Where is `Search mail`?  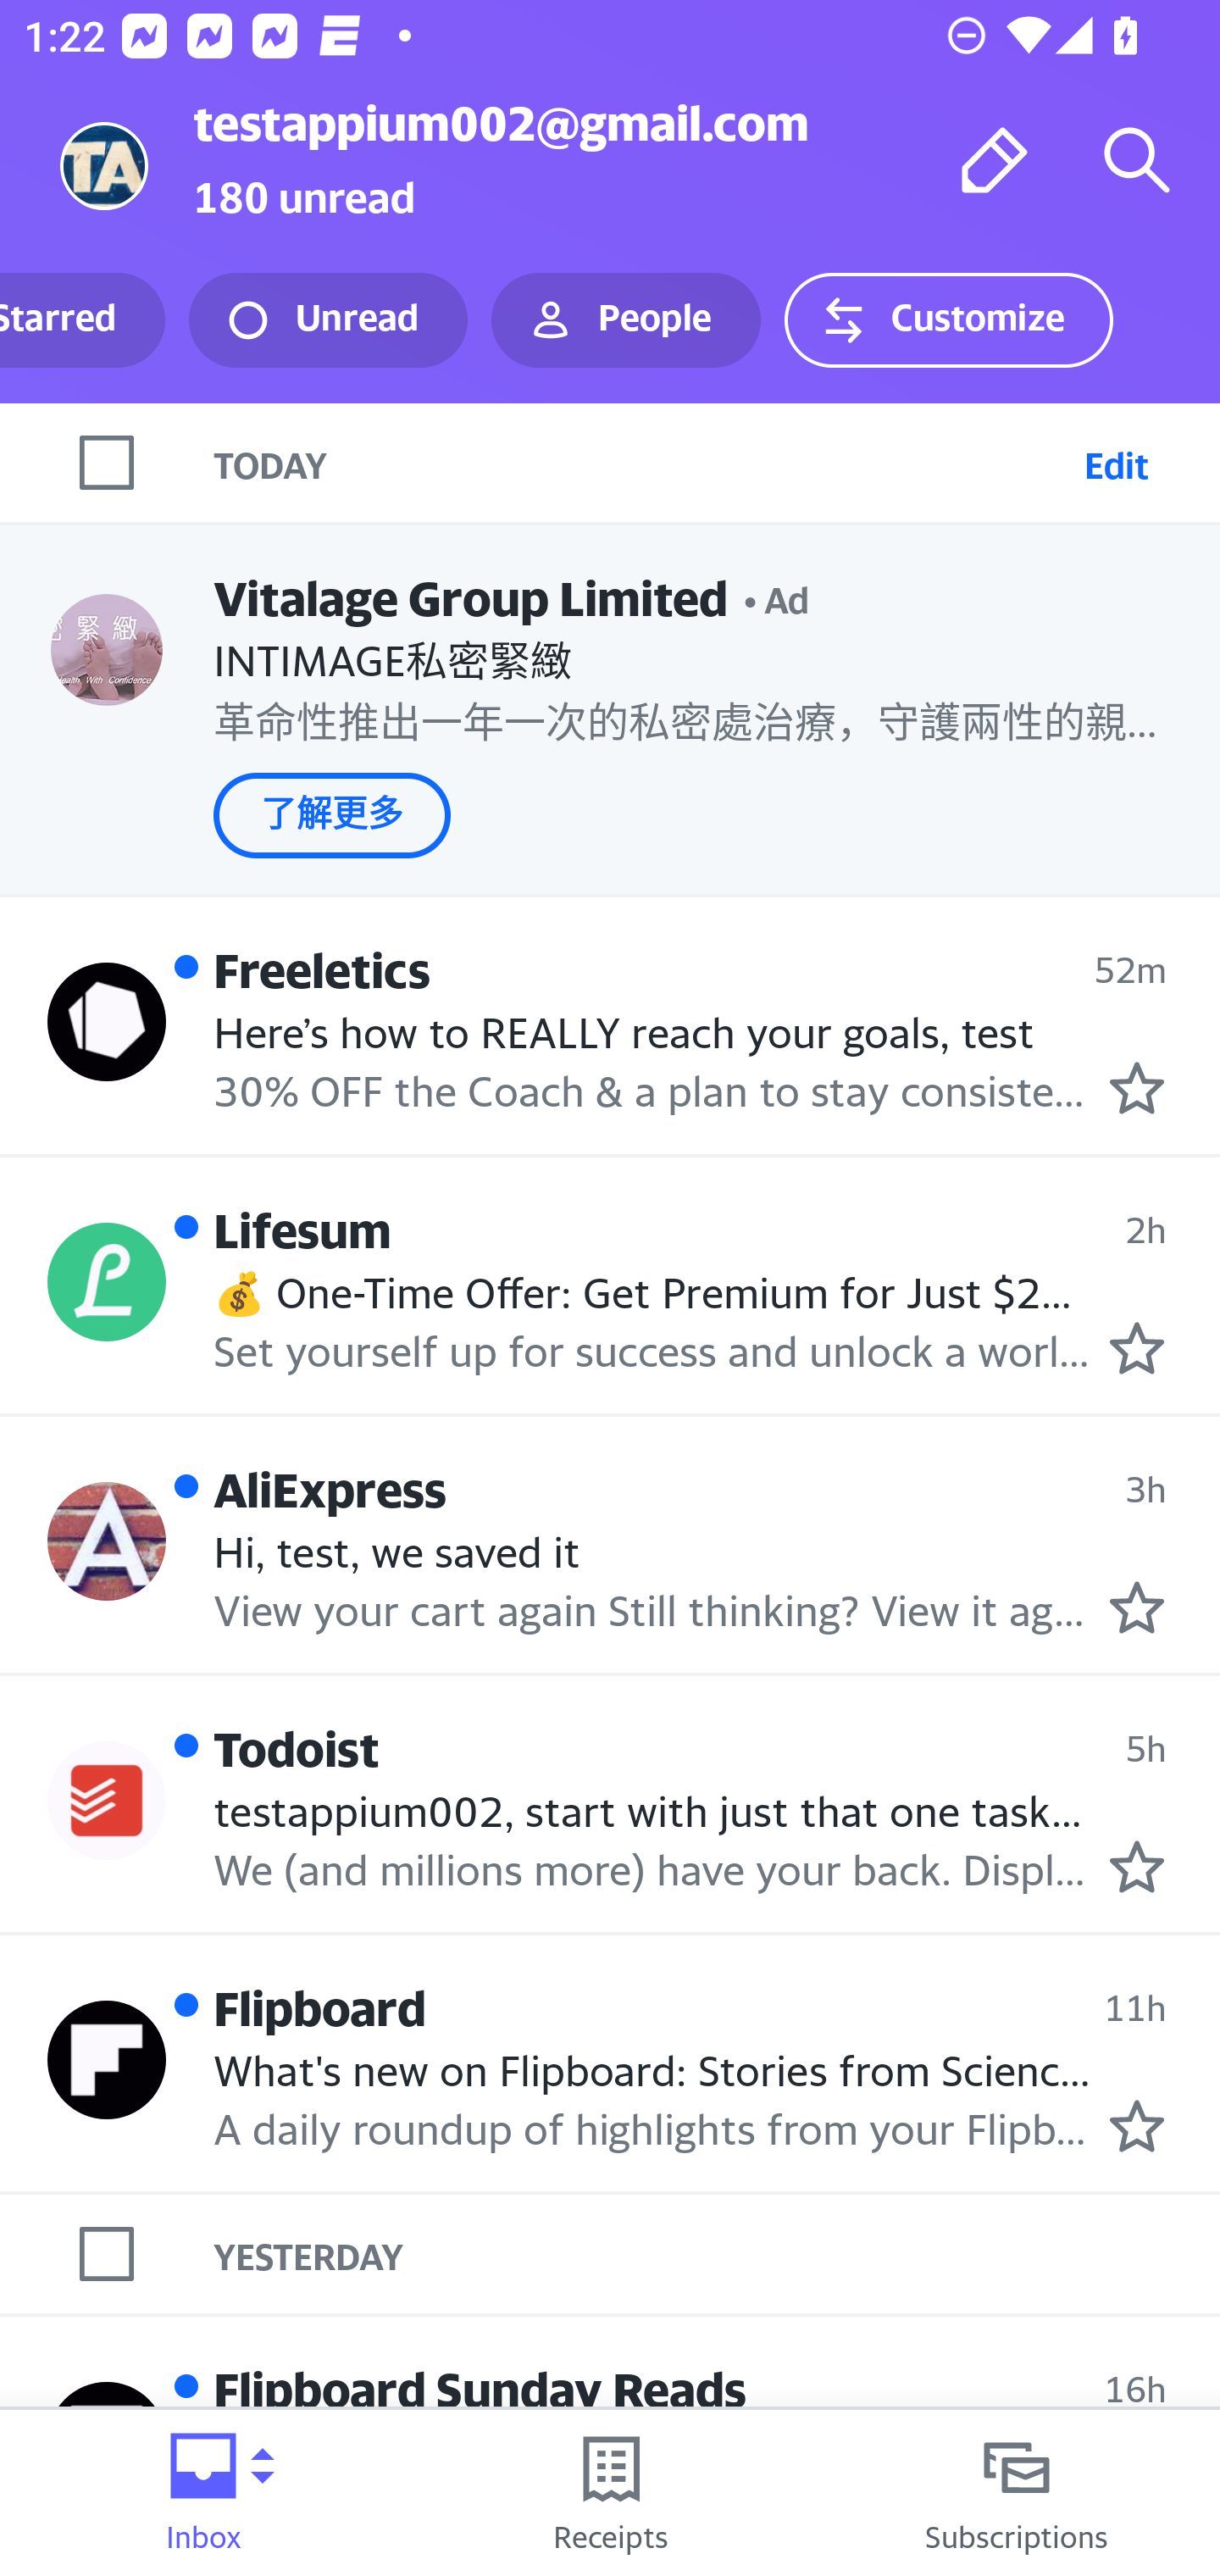
Search mail is located at coordinates (1137, 159).